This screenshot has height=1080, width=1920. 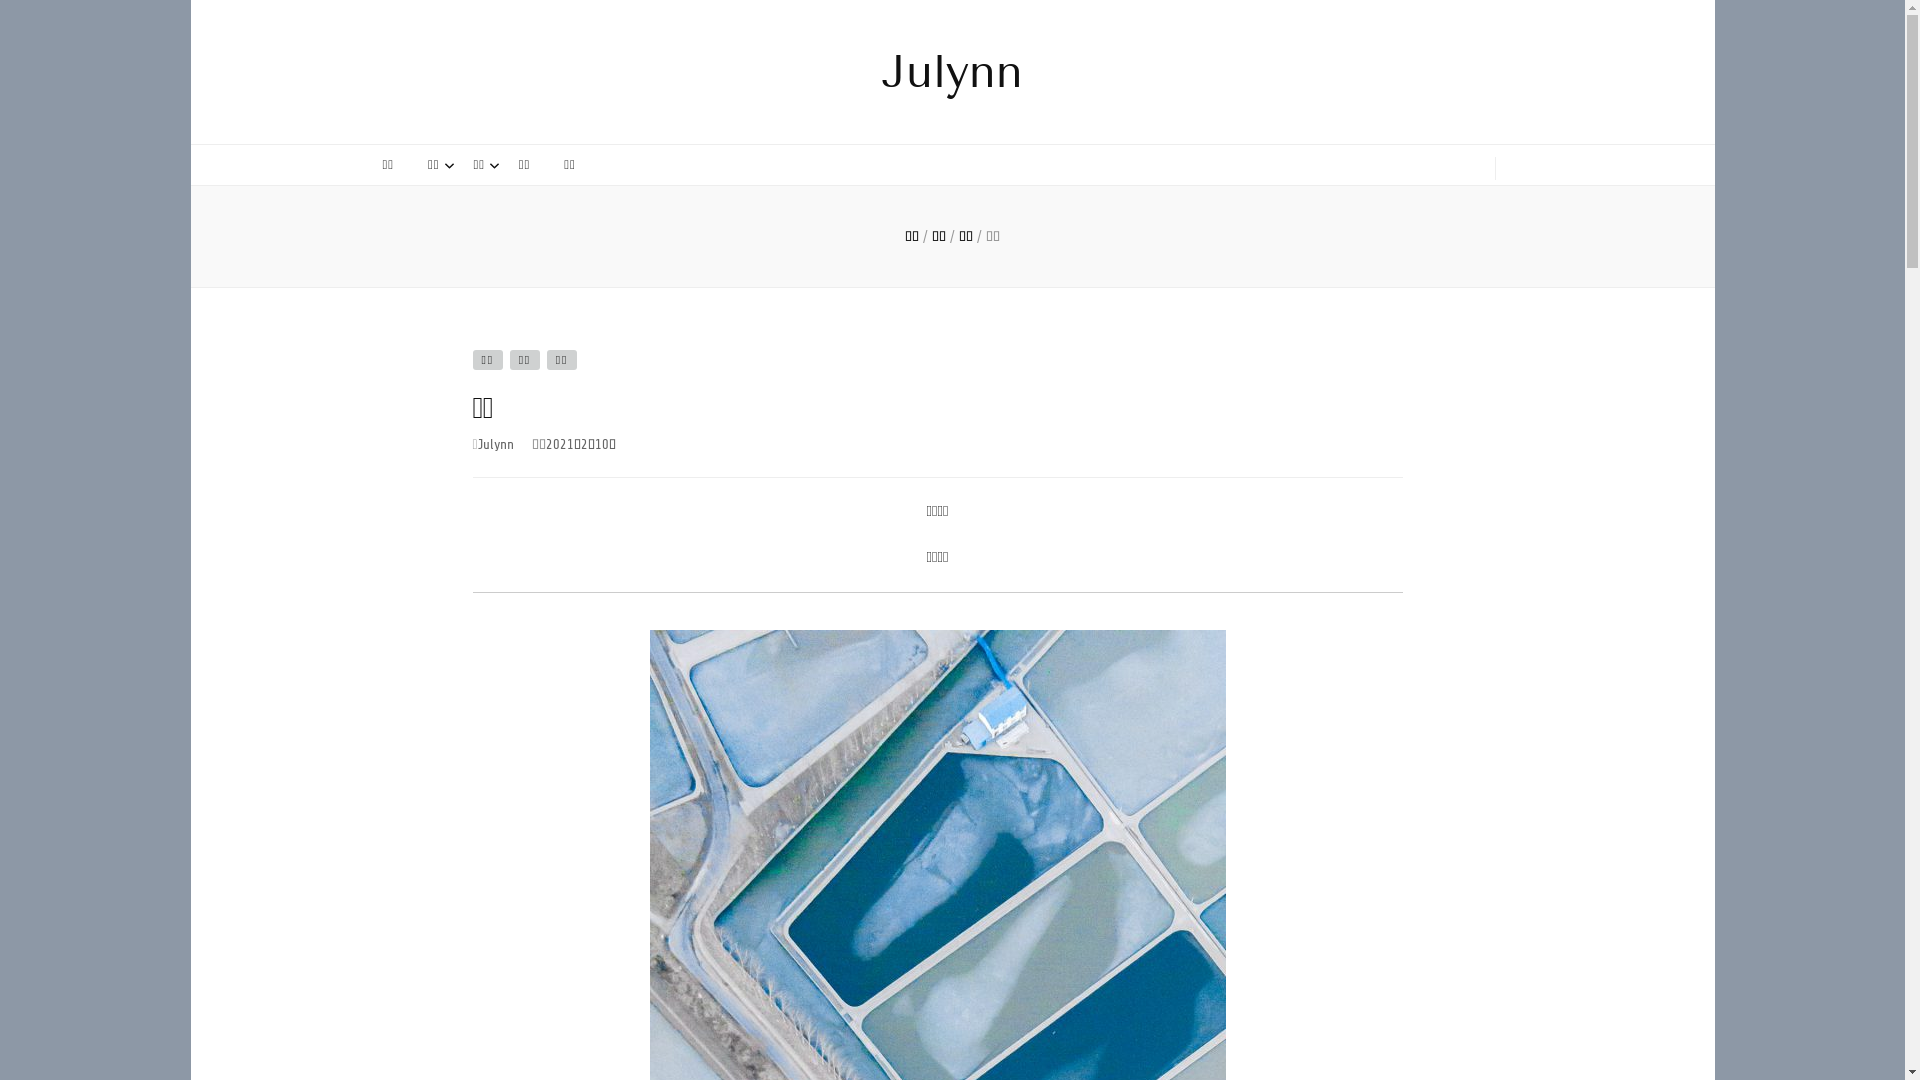 I want to click on Julynn, so click(x=952, y=72).